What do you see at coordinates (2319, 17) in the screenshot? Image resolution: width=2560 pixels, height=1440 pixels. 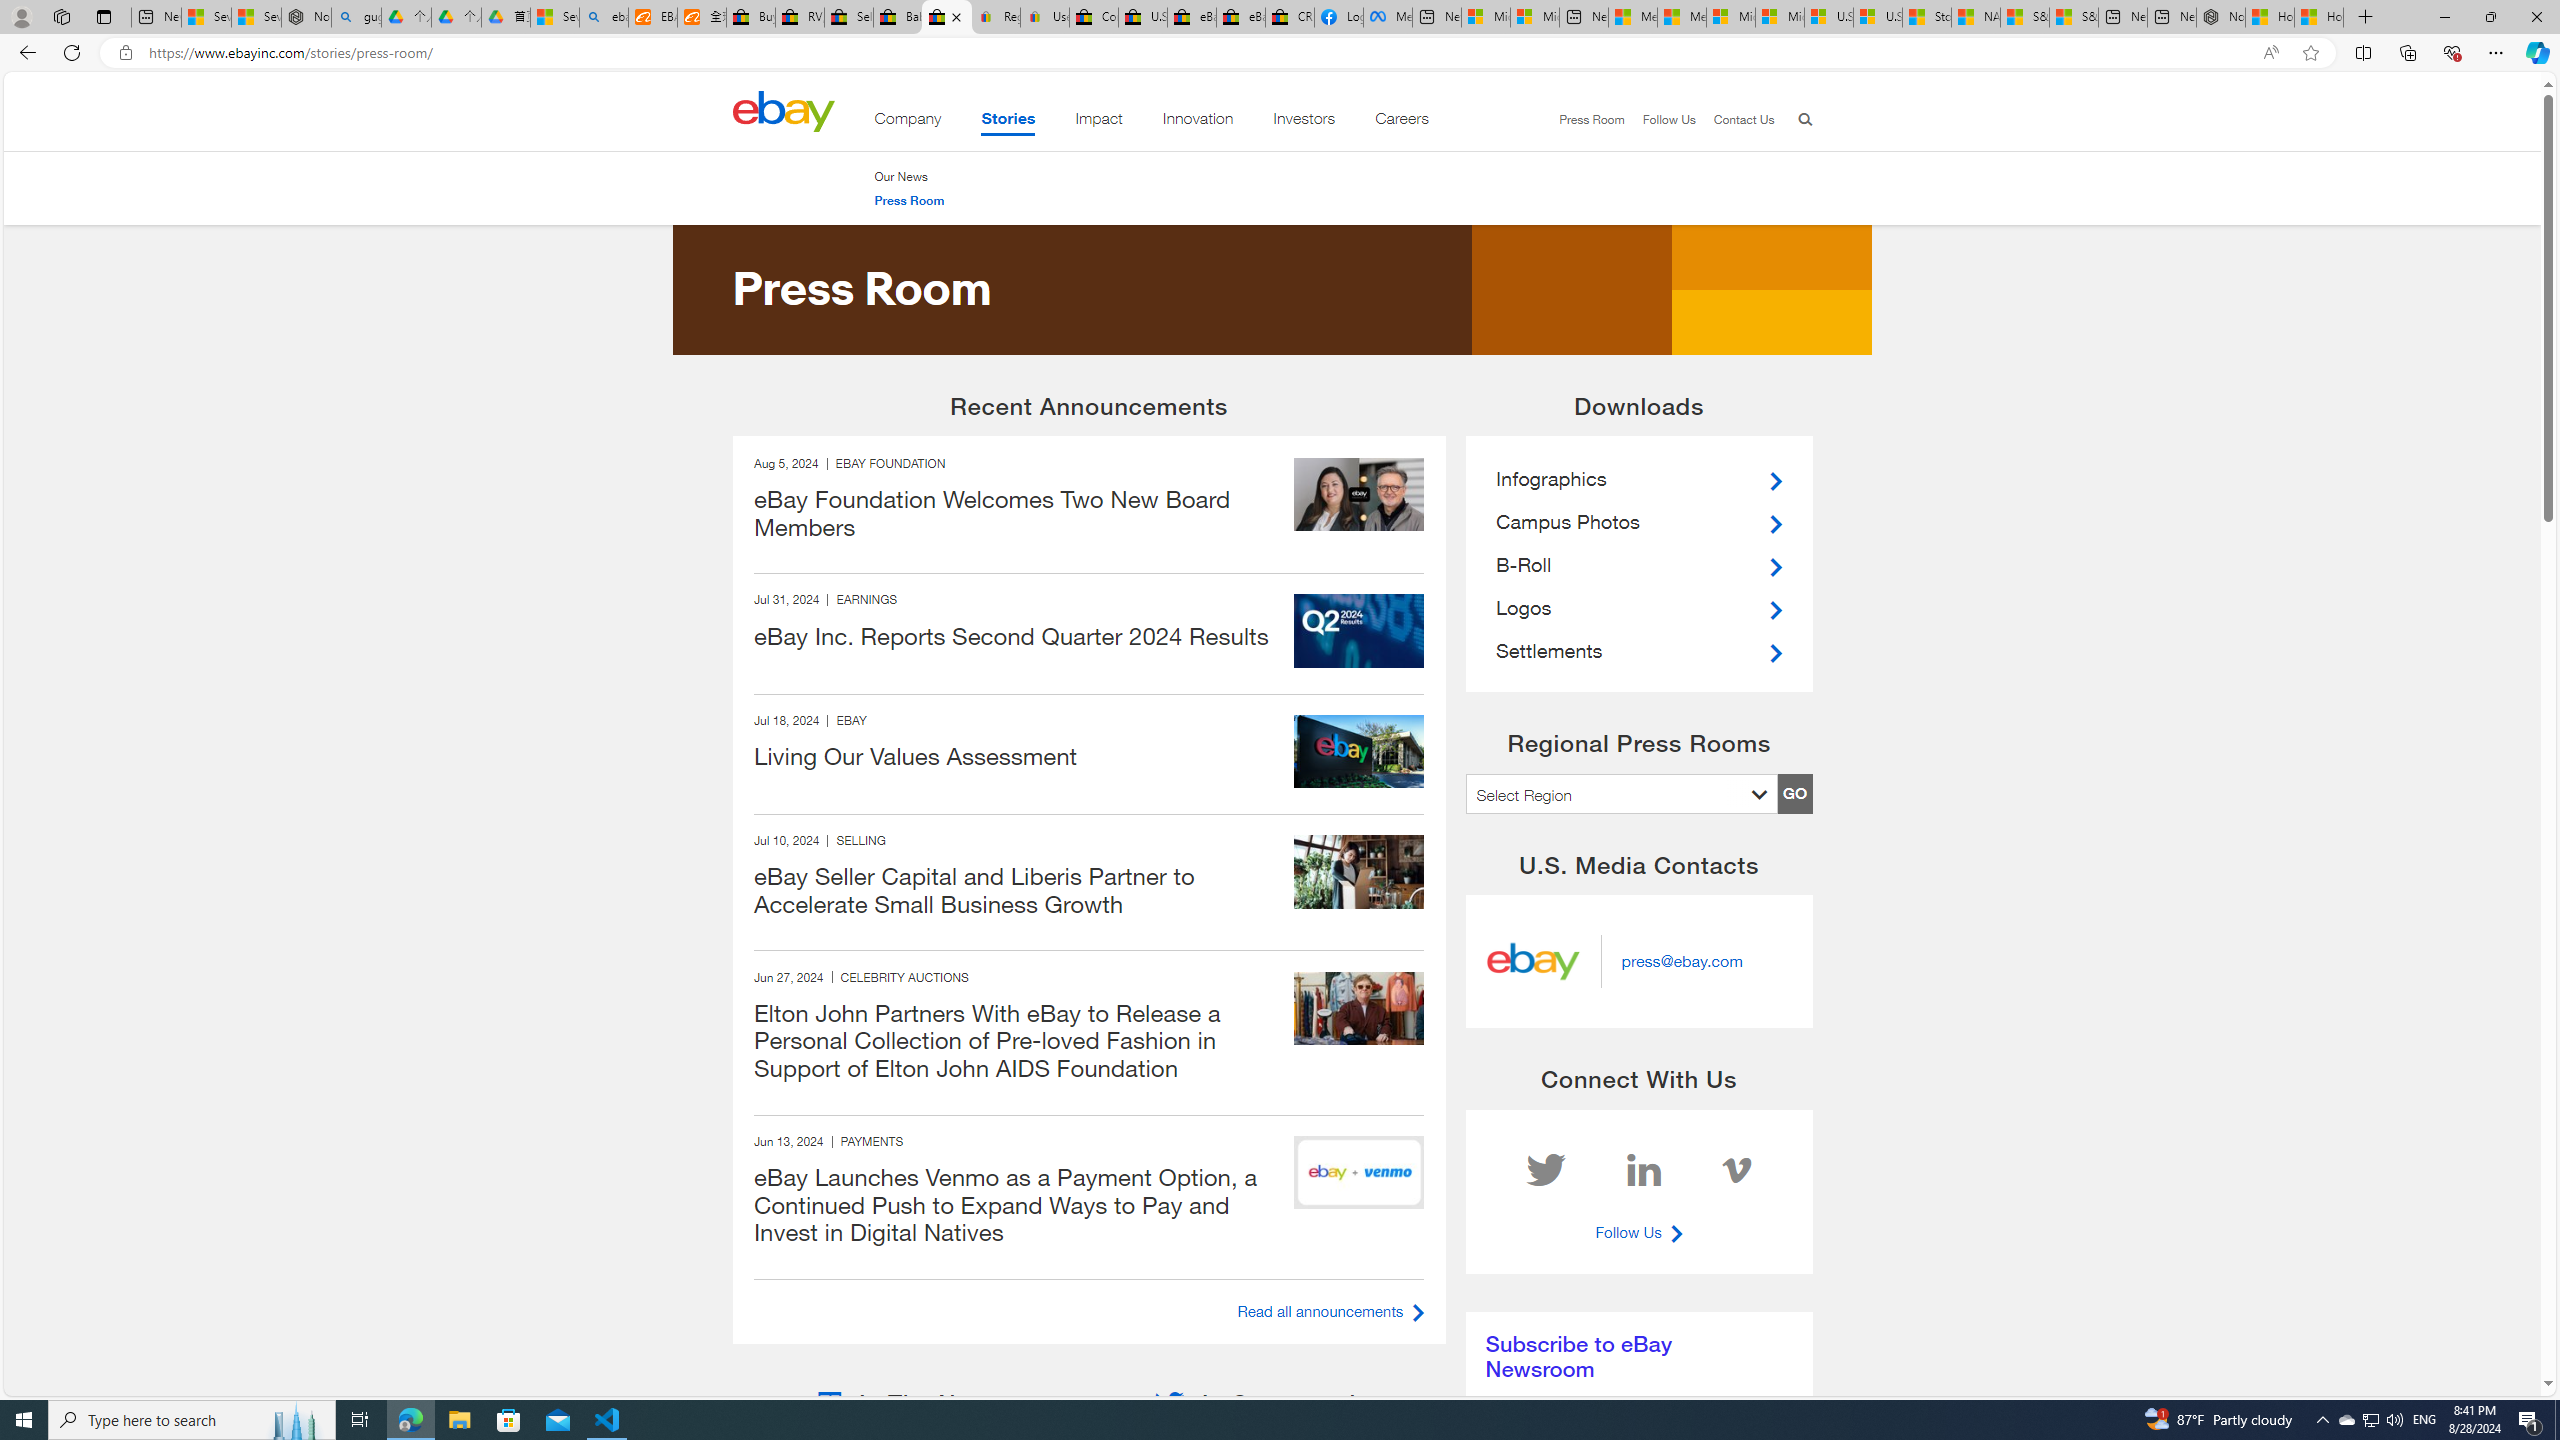 I see `How to Use a Monitor With Your Closed Laptop` at bounding box center [2319, 17].